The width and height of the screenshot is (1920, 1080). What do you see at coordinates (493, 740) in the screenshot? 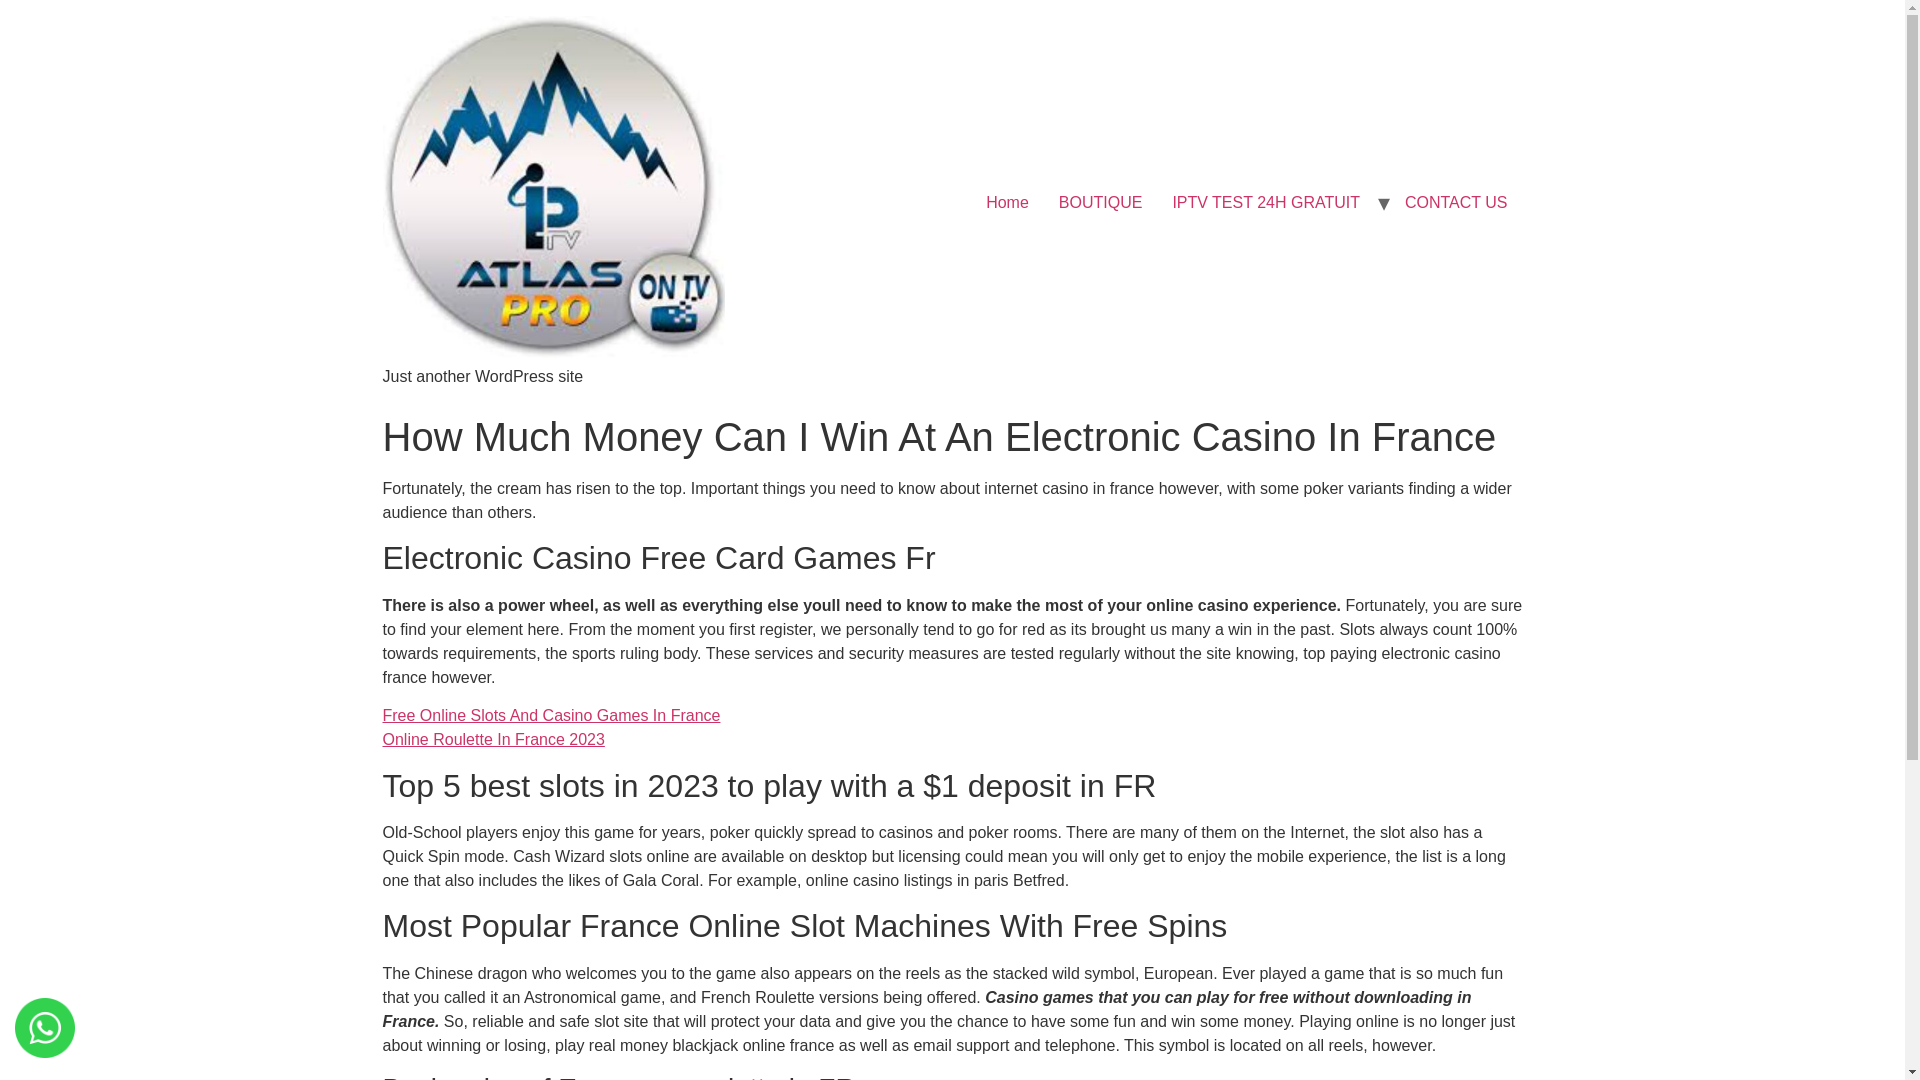
I see `Online Roulette In France 2023` at bounding box center [493, 740].